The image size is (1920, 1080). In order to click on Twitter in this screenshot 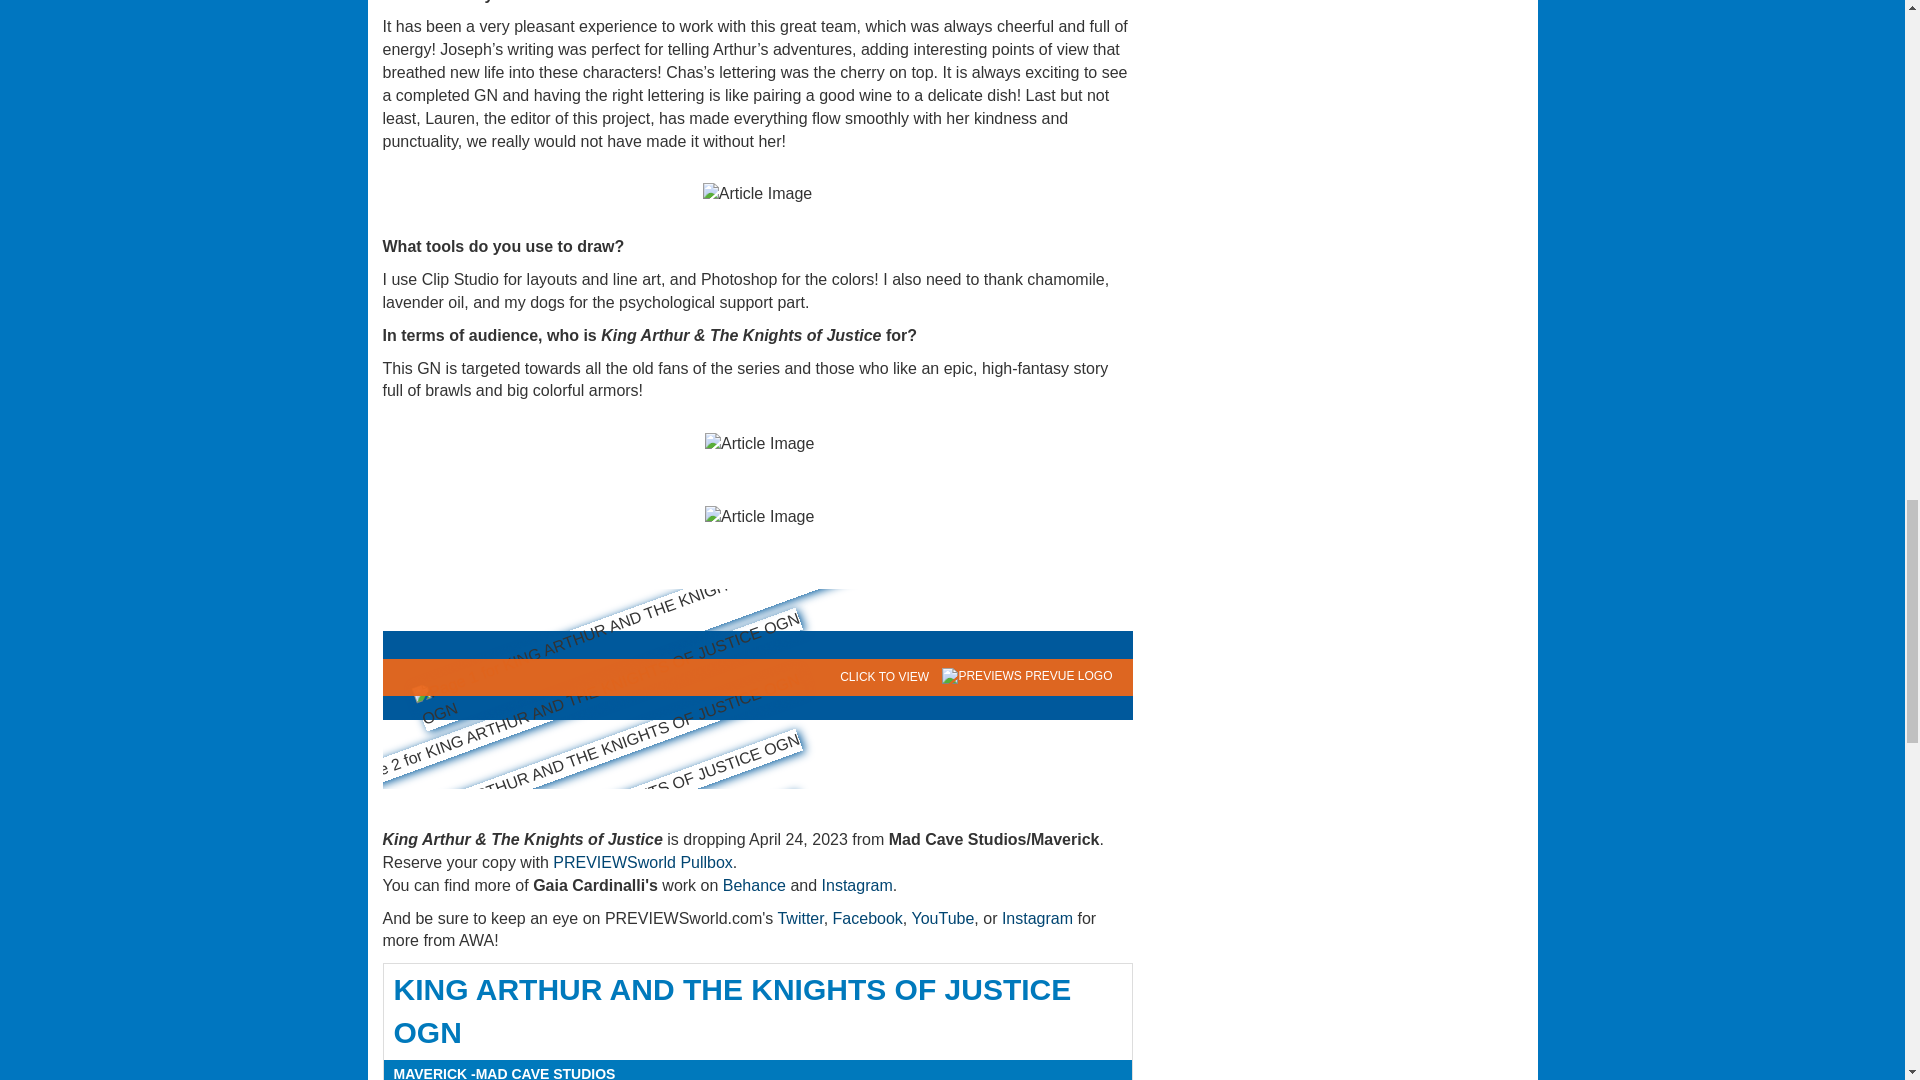, I will do `click(800, 918)`.